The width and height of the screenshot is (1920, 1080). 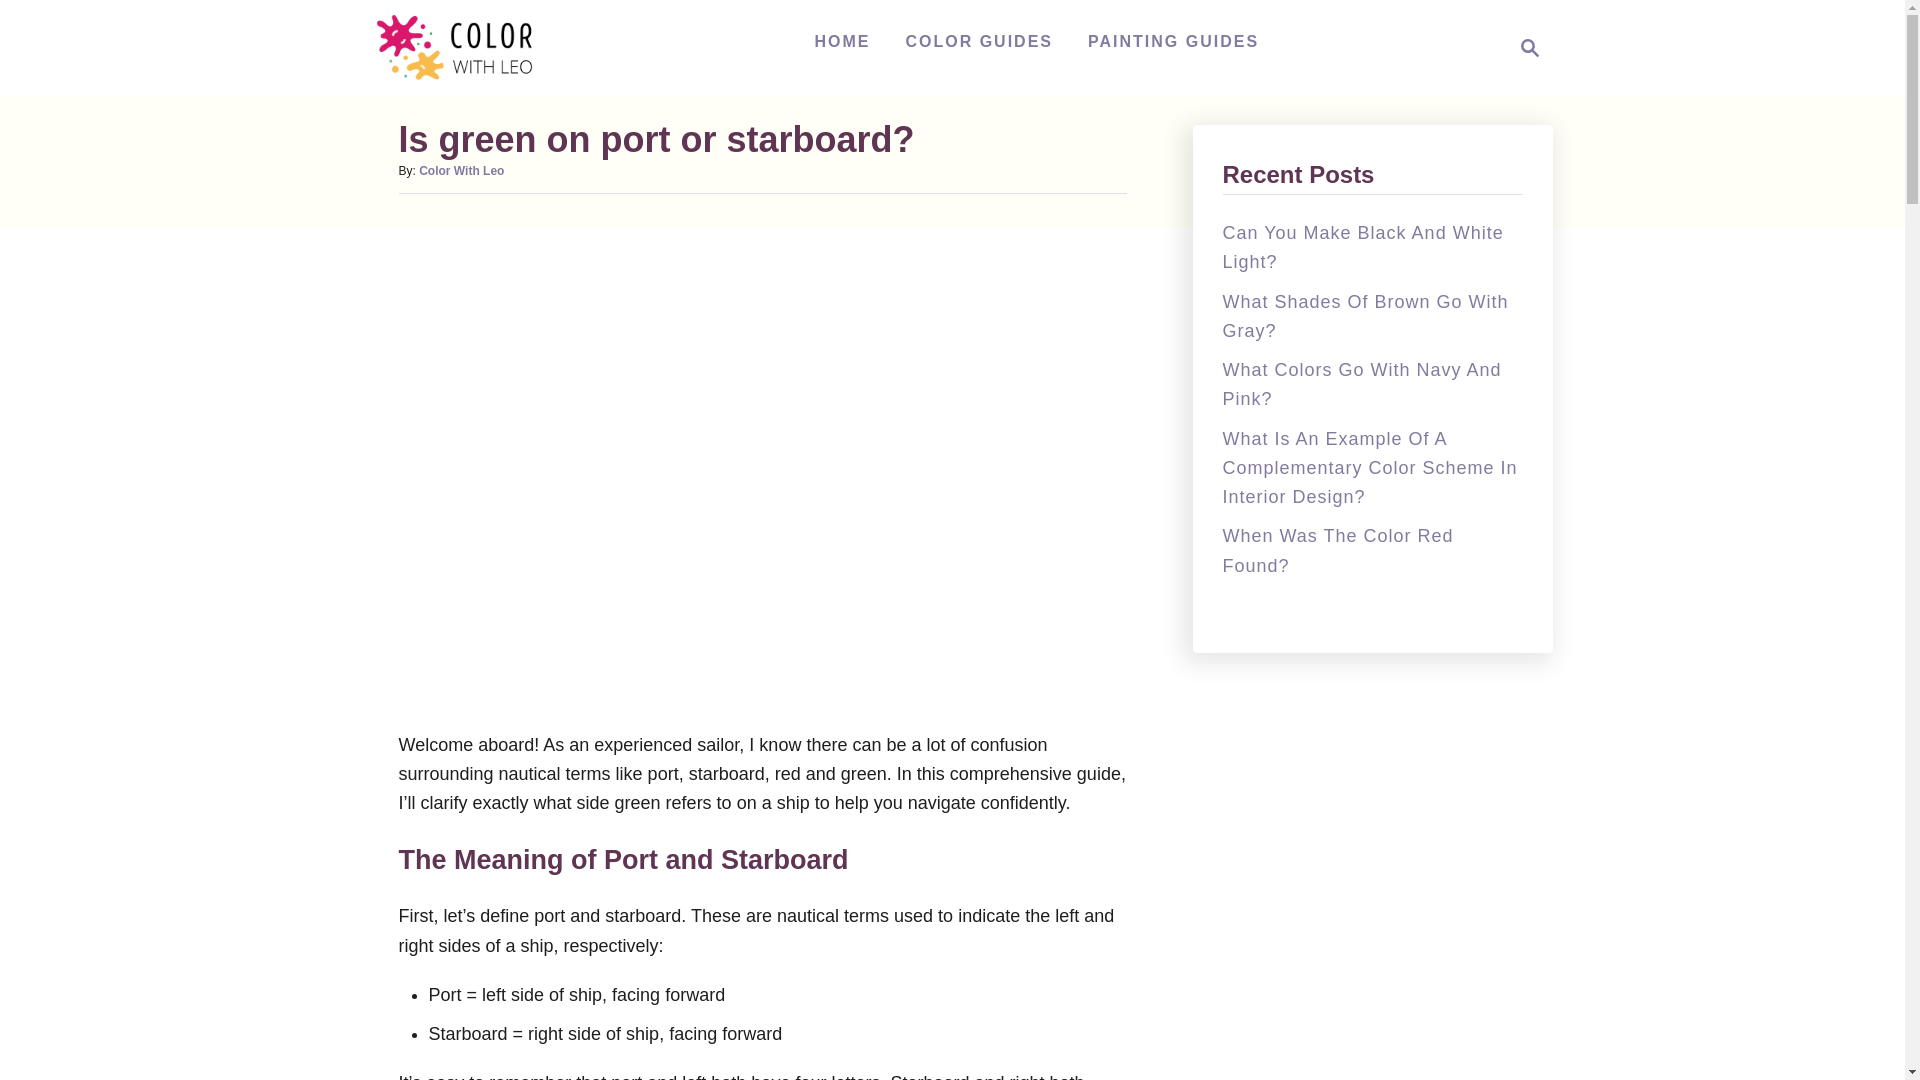 What do you see at coordinates (978, 41) in the screenshot?
I see `COLOR GUIDES` at bounding box center [978, 41].